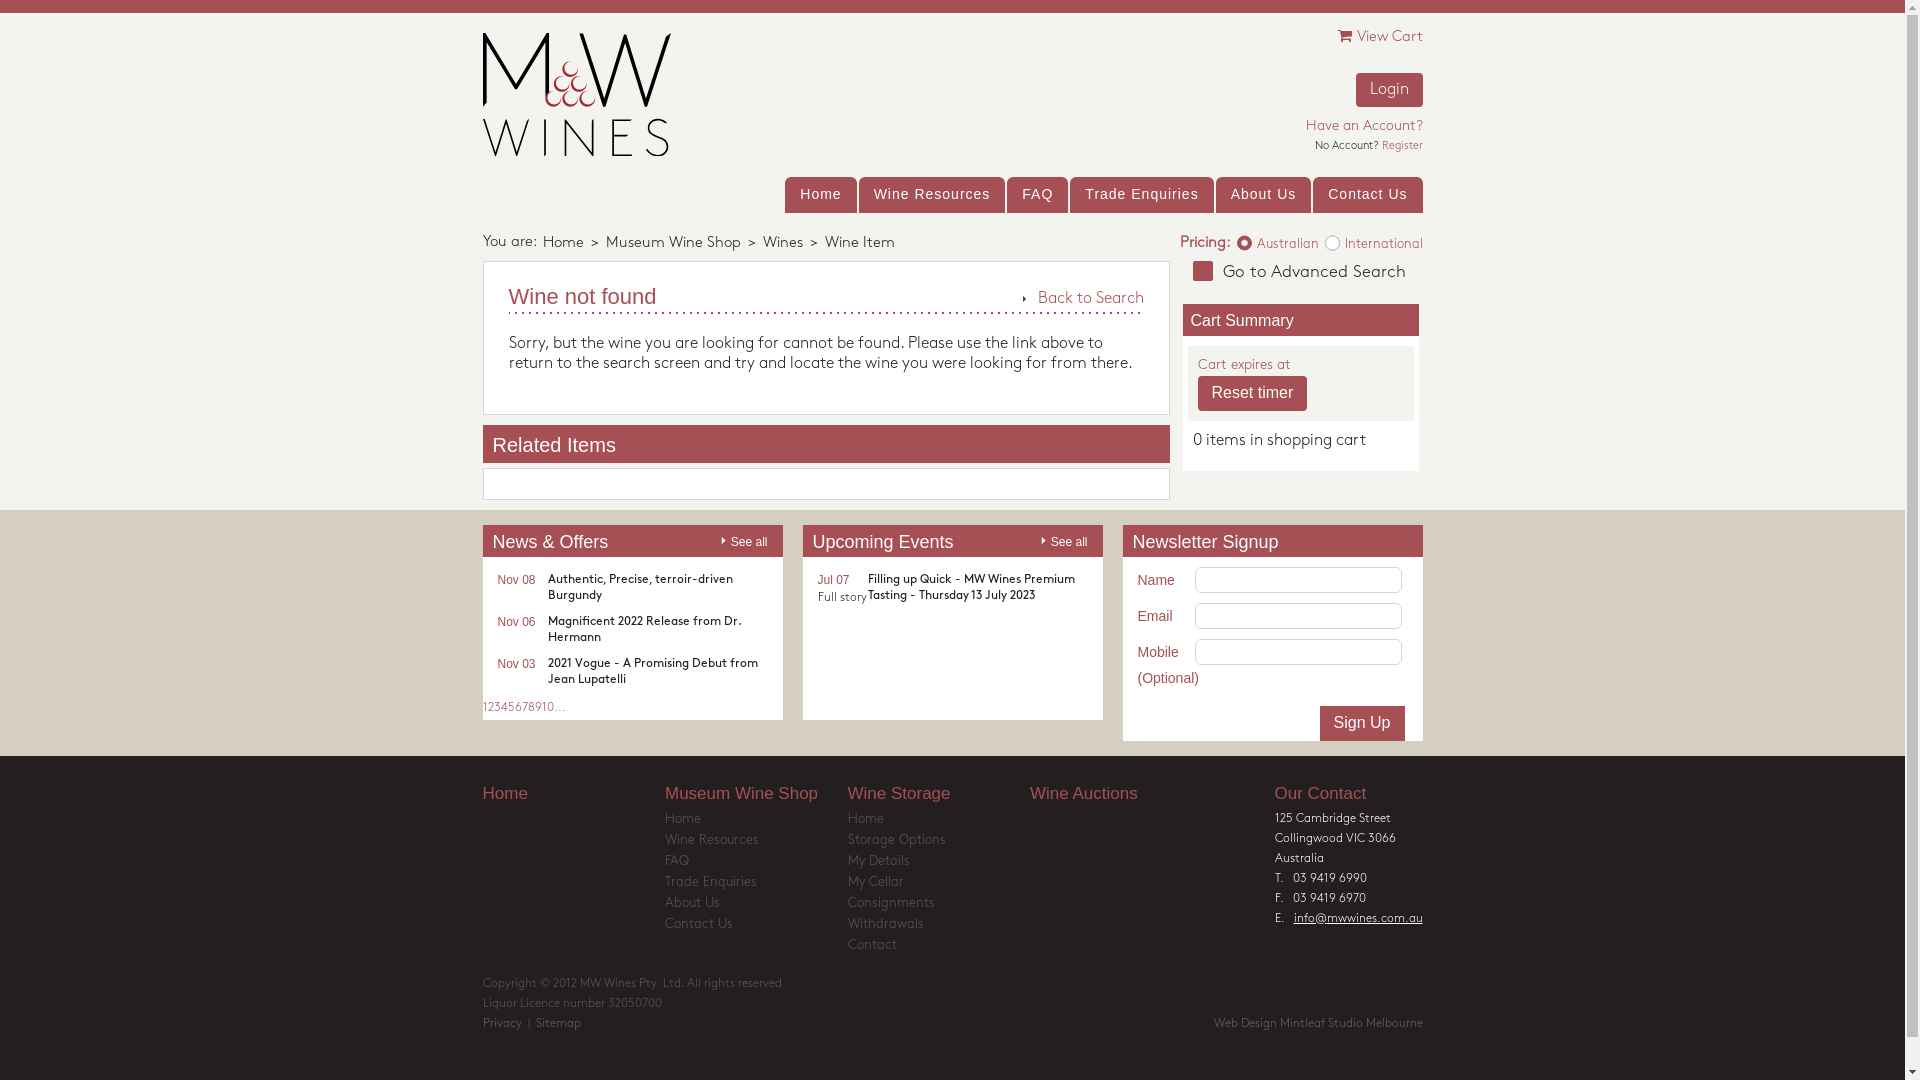 This screenshot has width=1920, height=1080. Describe the element at coordinates (1122, 794) in the screenshot. I see `Wine Auctions` at that location.